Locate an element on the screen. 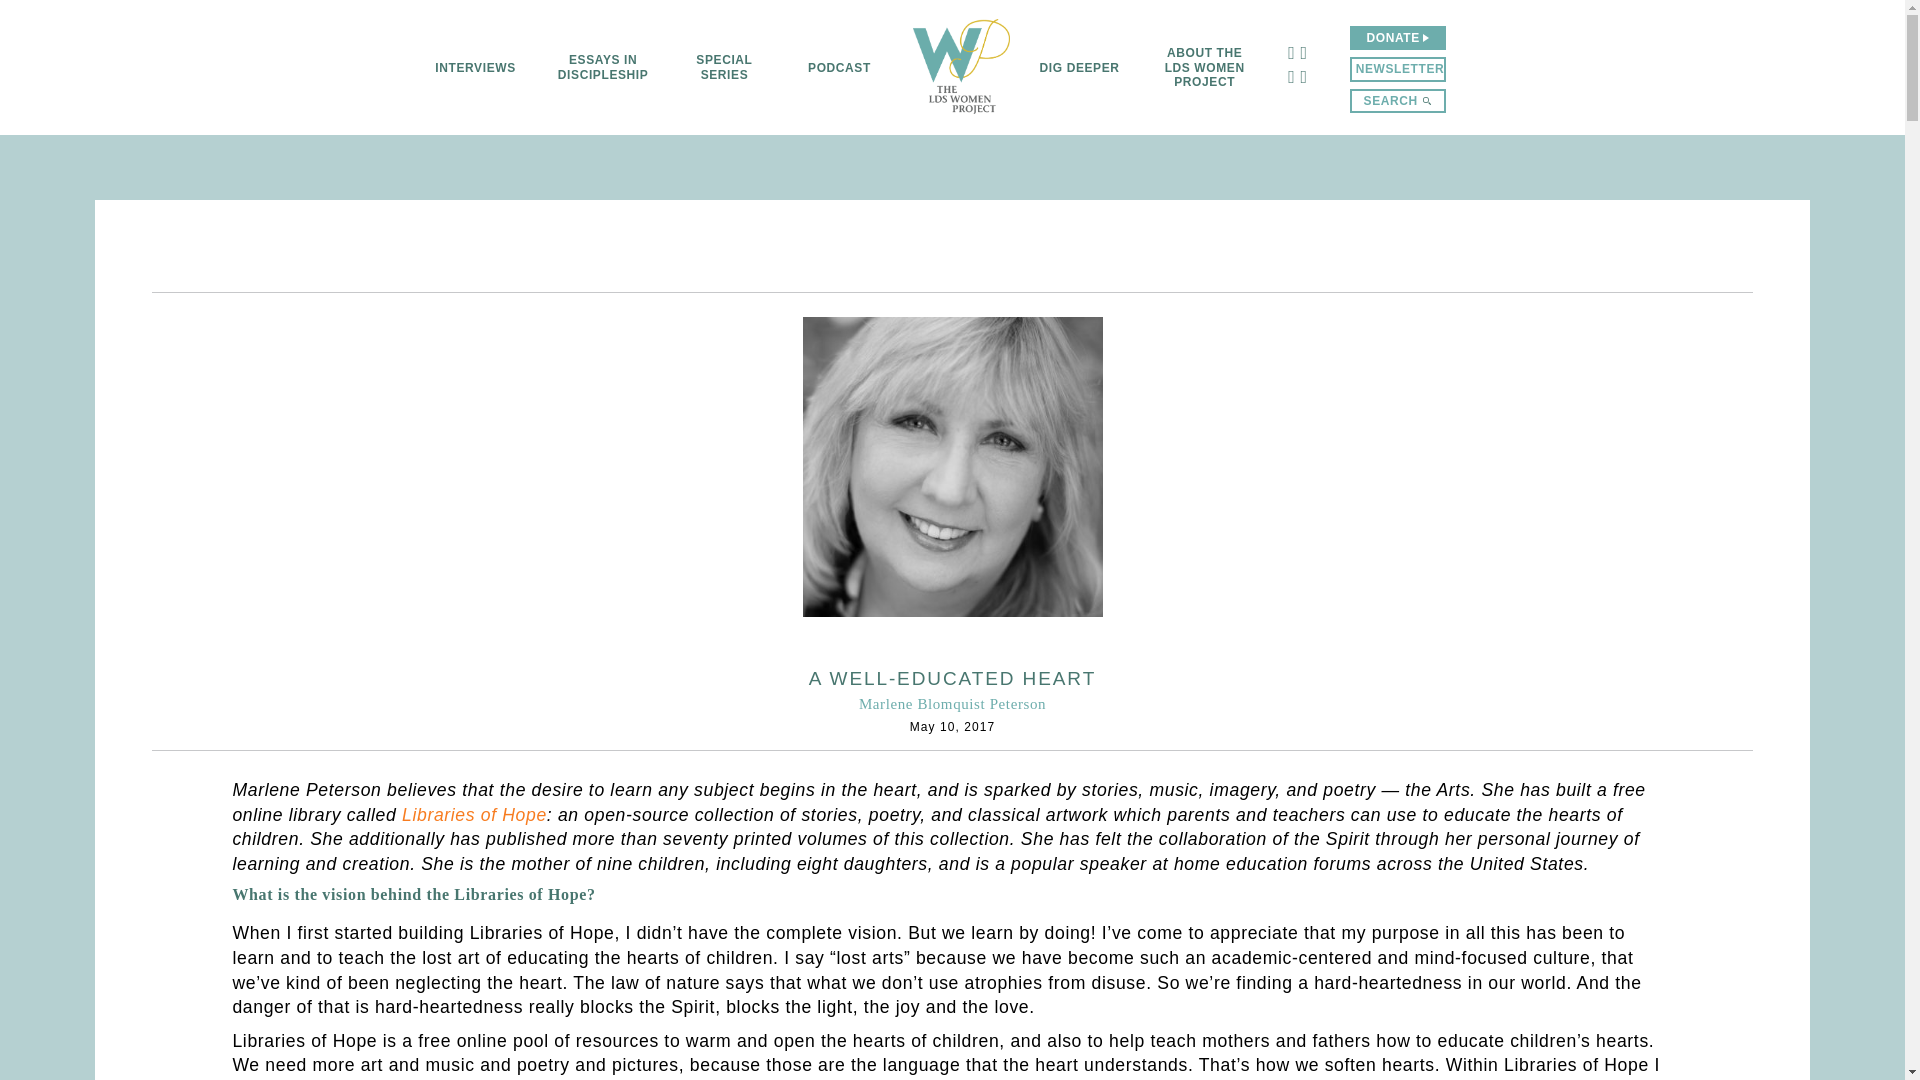 This screenshot has width=1920, height=1080. Libraries of Hope is located at coordinates (474, 814).